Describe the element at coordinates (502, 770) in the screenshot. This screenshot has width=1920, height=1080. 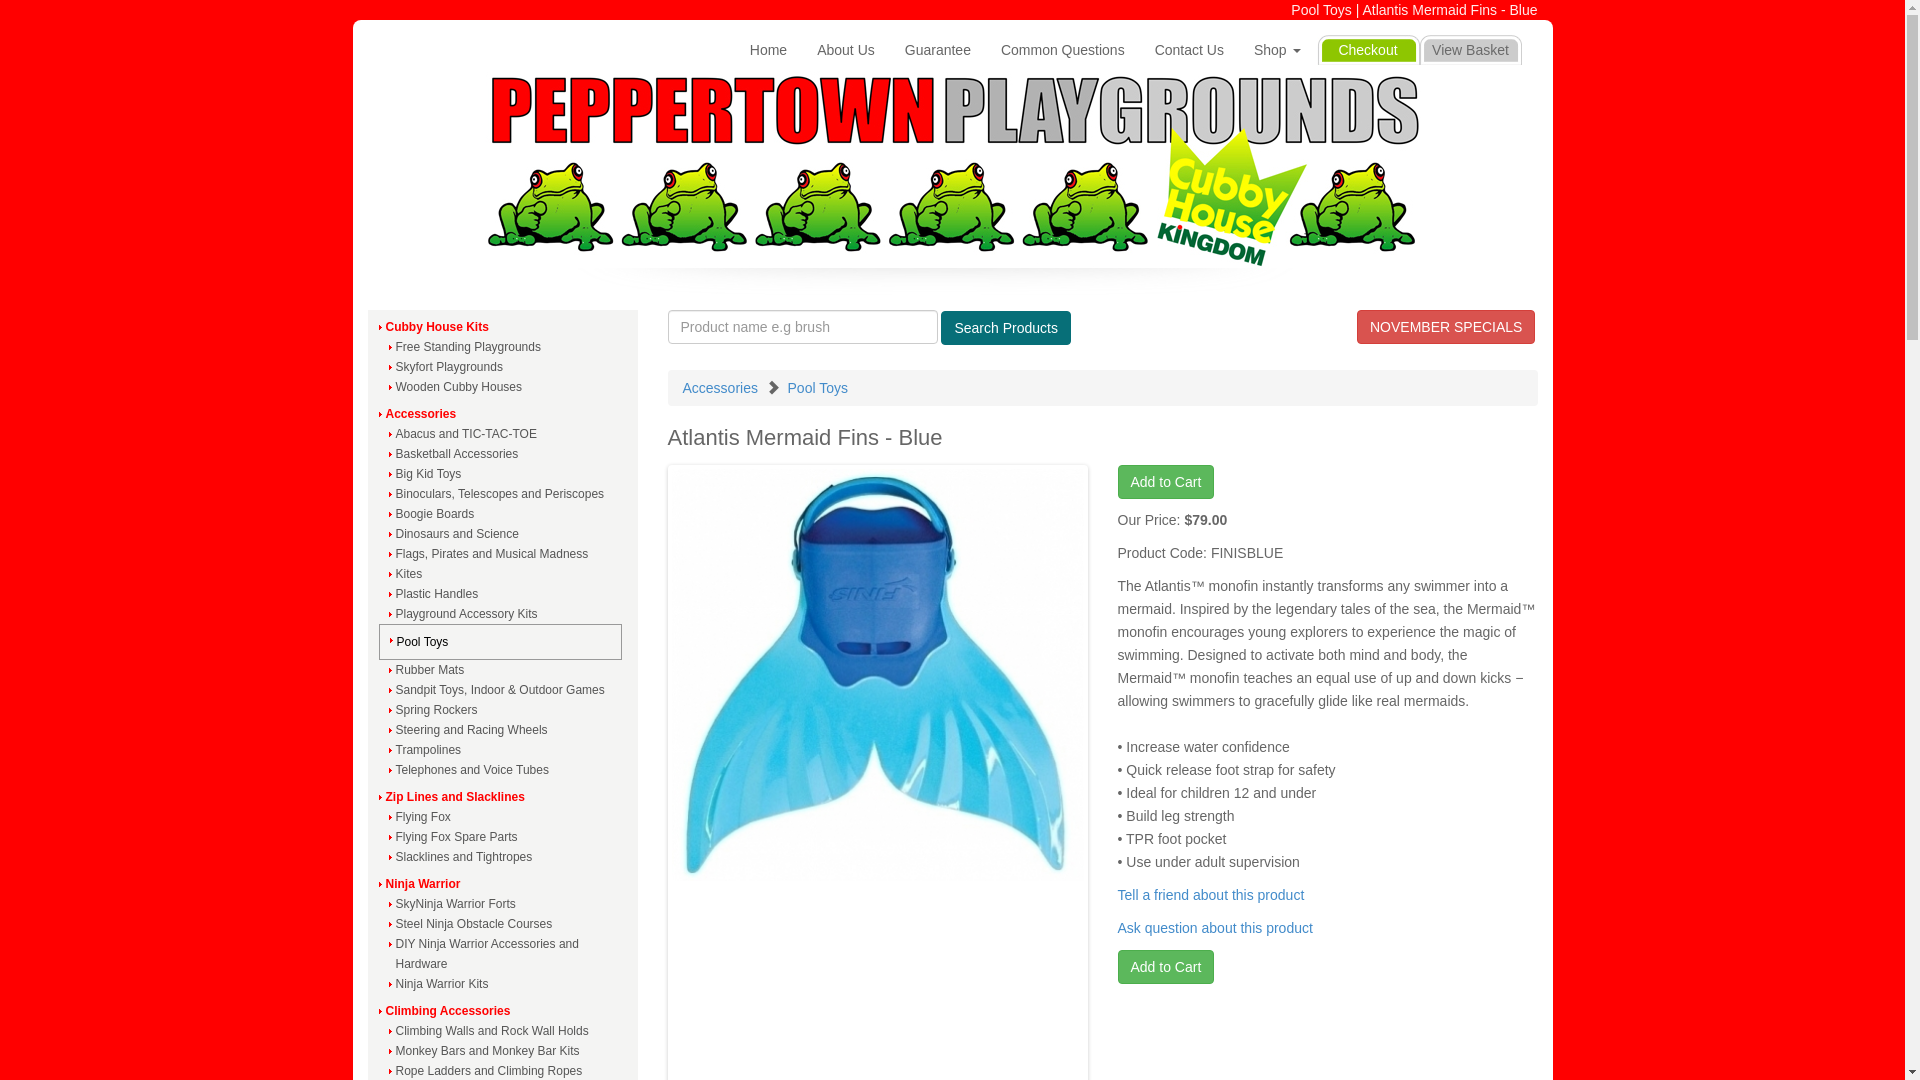
I see `Telephones and Voice Tubes` at that location.